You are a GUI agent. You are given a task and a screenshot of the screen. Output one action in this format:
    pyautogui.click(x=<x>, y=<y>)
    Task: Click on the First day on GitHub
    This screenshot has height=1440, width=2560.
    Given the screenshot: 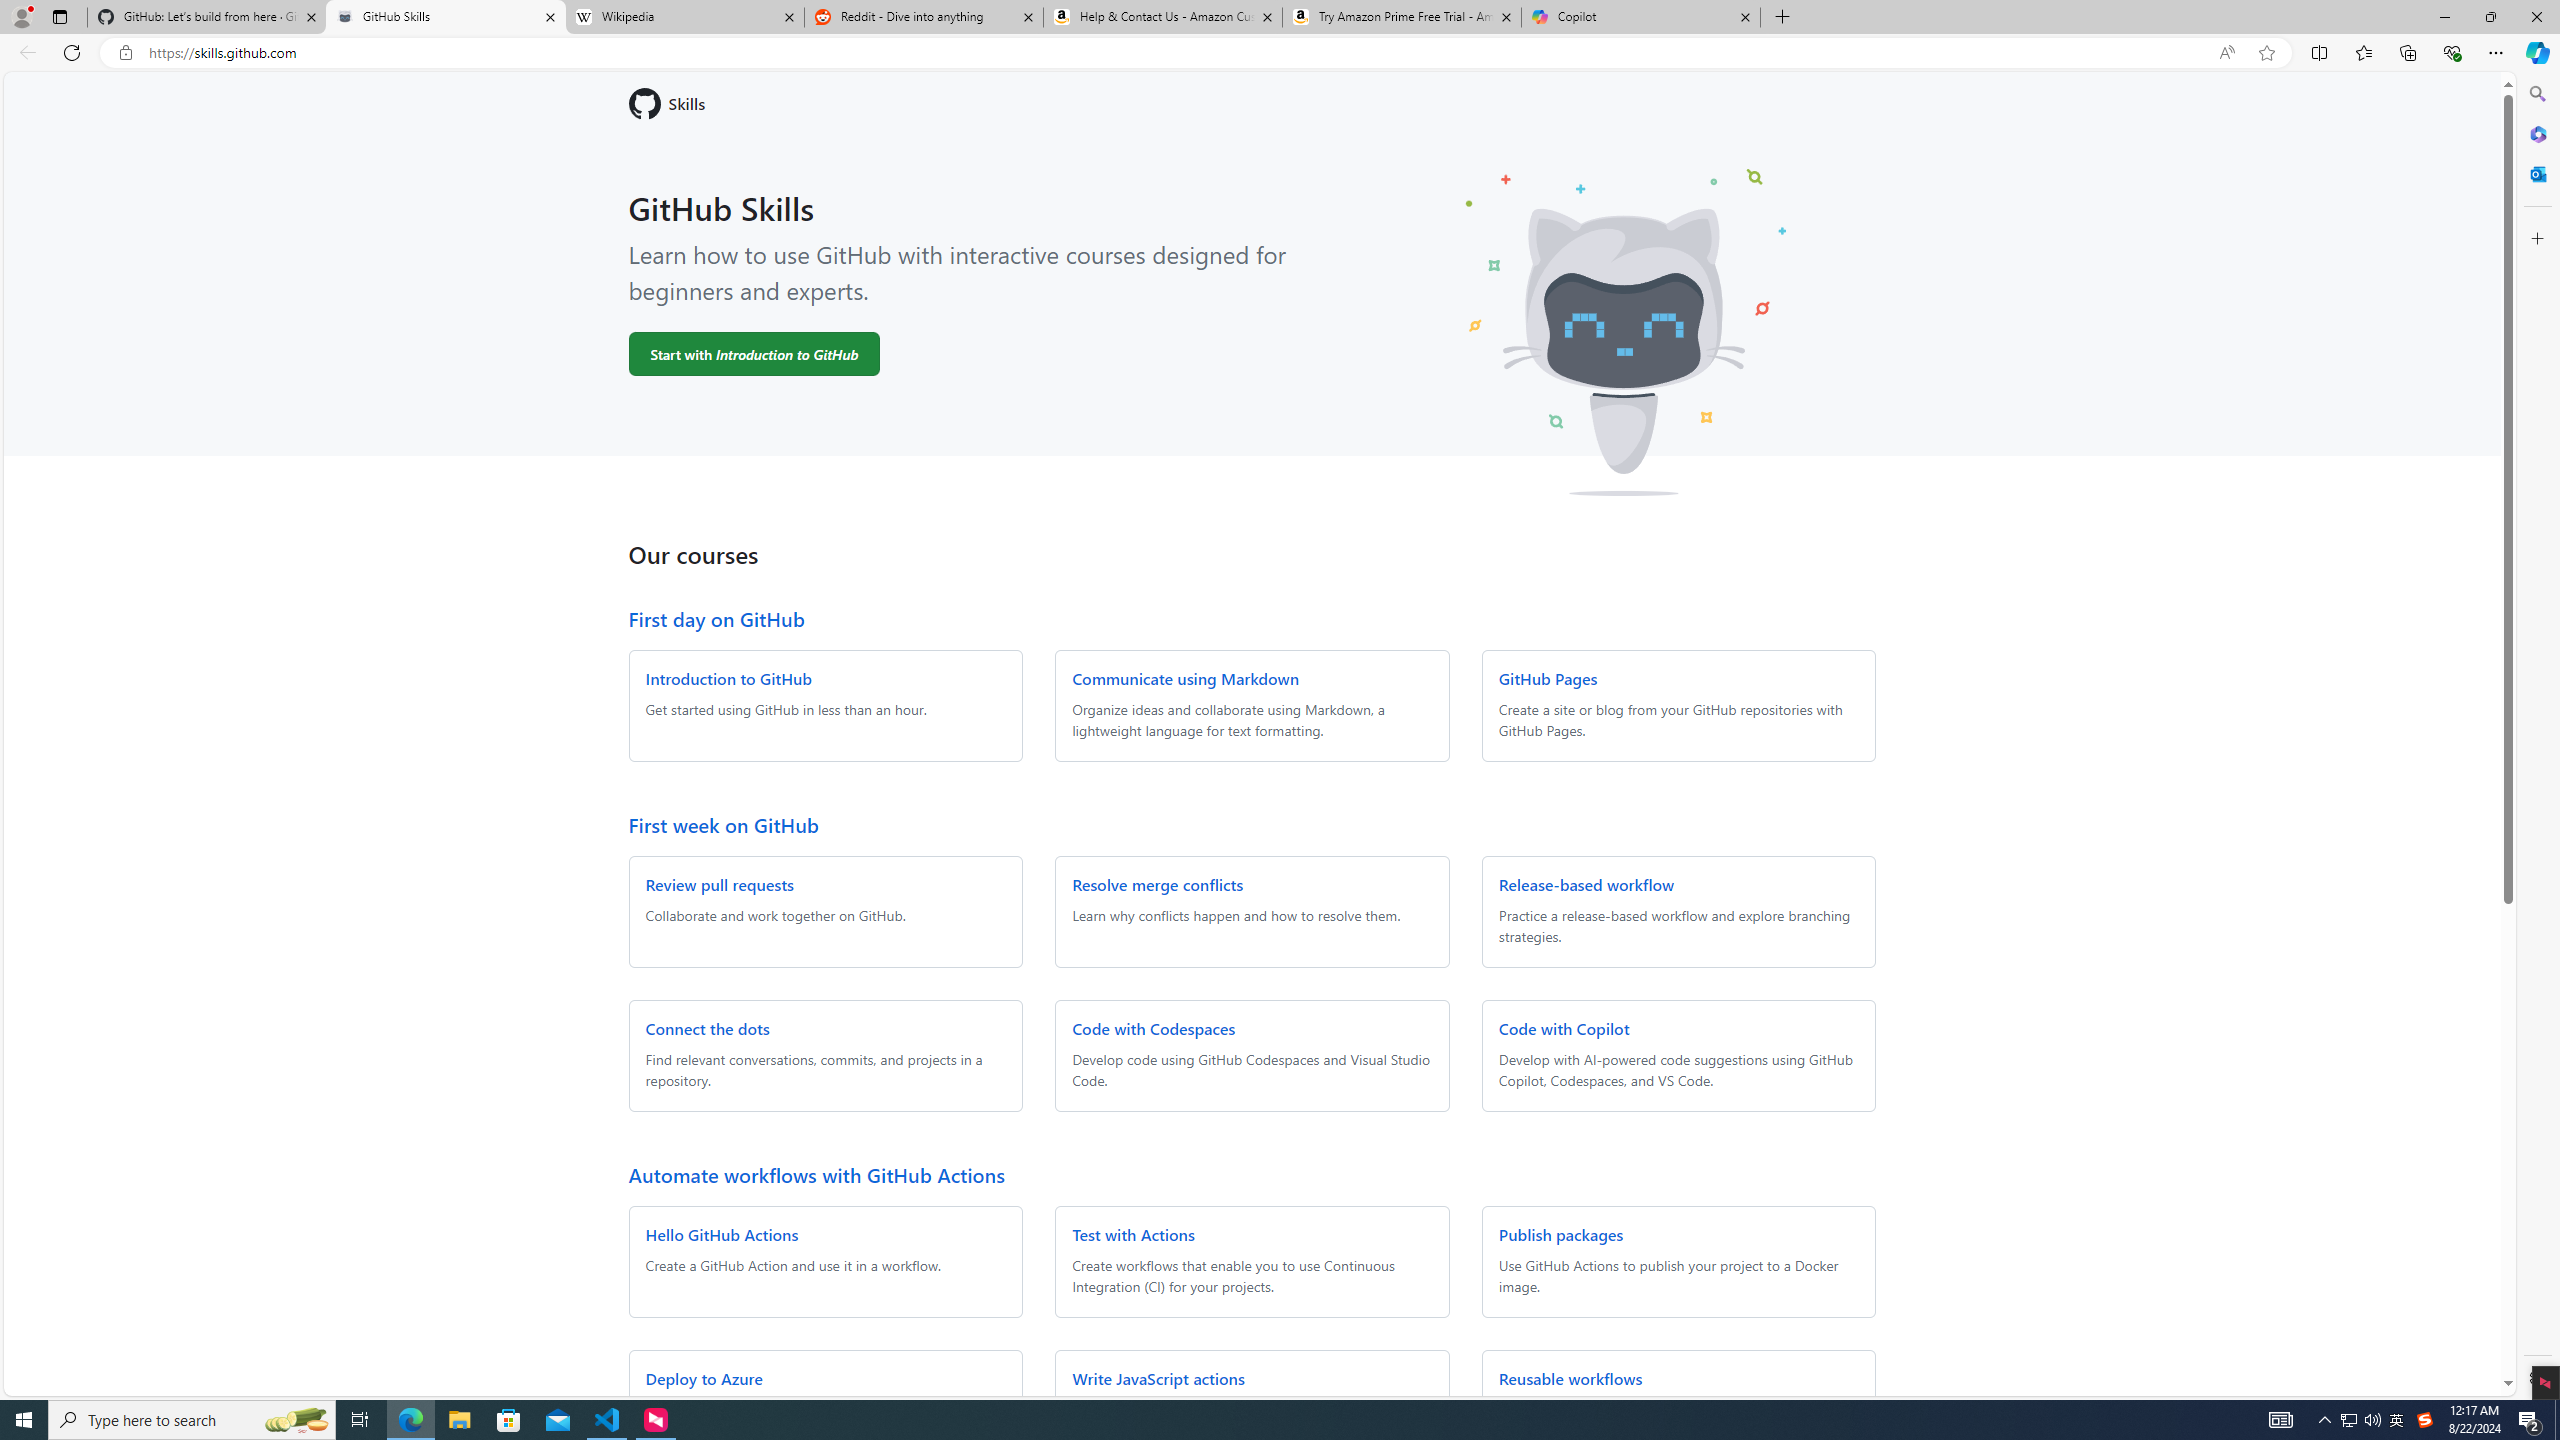 What is the action you would take?
    pyautogui.click(x=715, y=618)
    